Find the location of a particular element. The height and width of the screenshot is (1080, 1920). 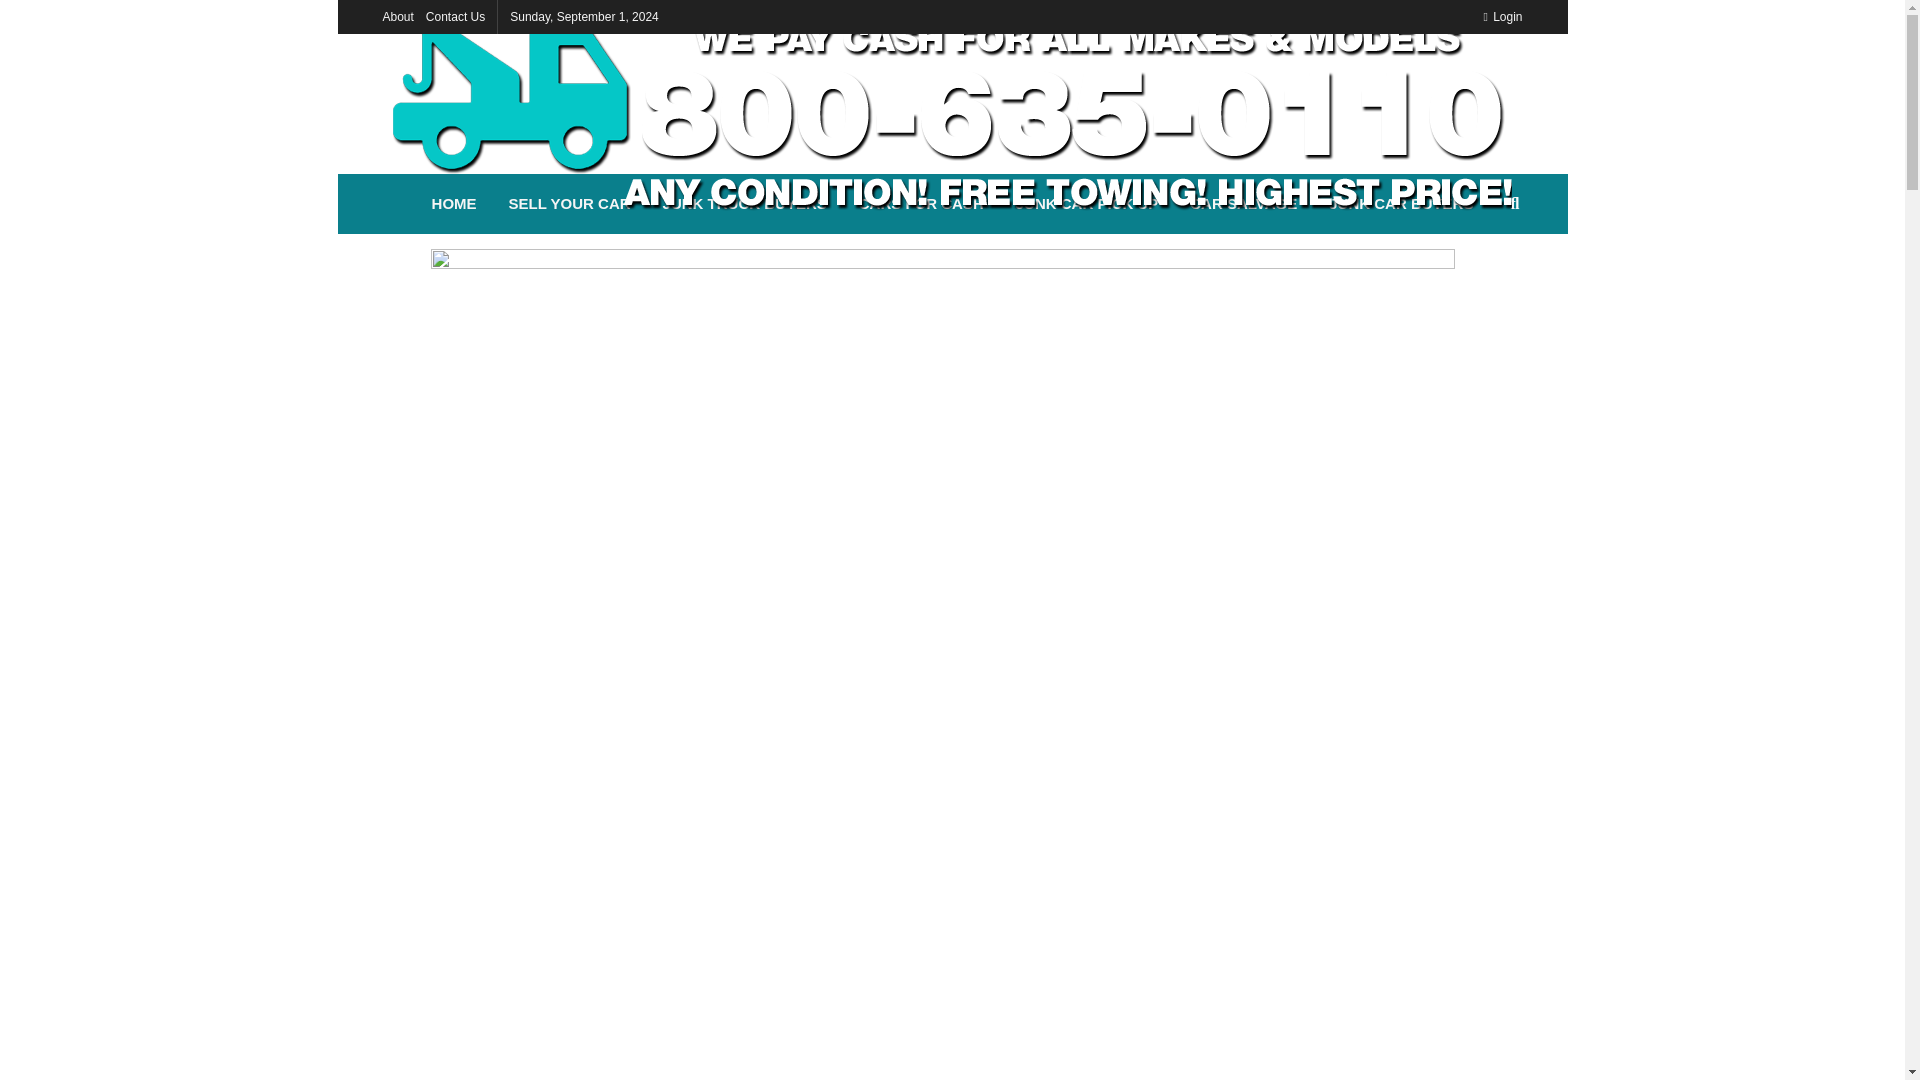

About is located at coordinates (397, 16).